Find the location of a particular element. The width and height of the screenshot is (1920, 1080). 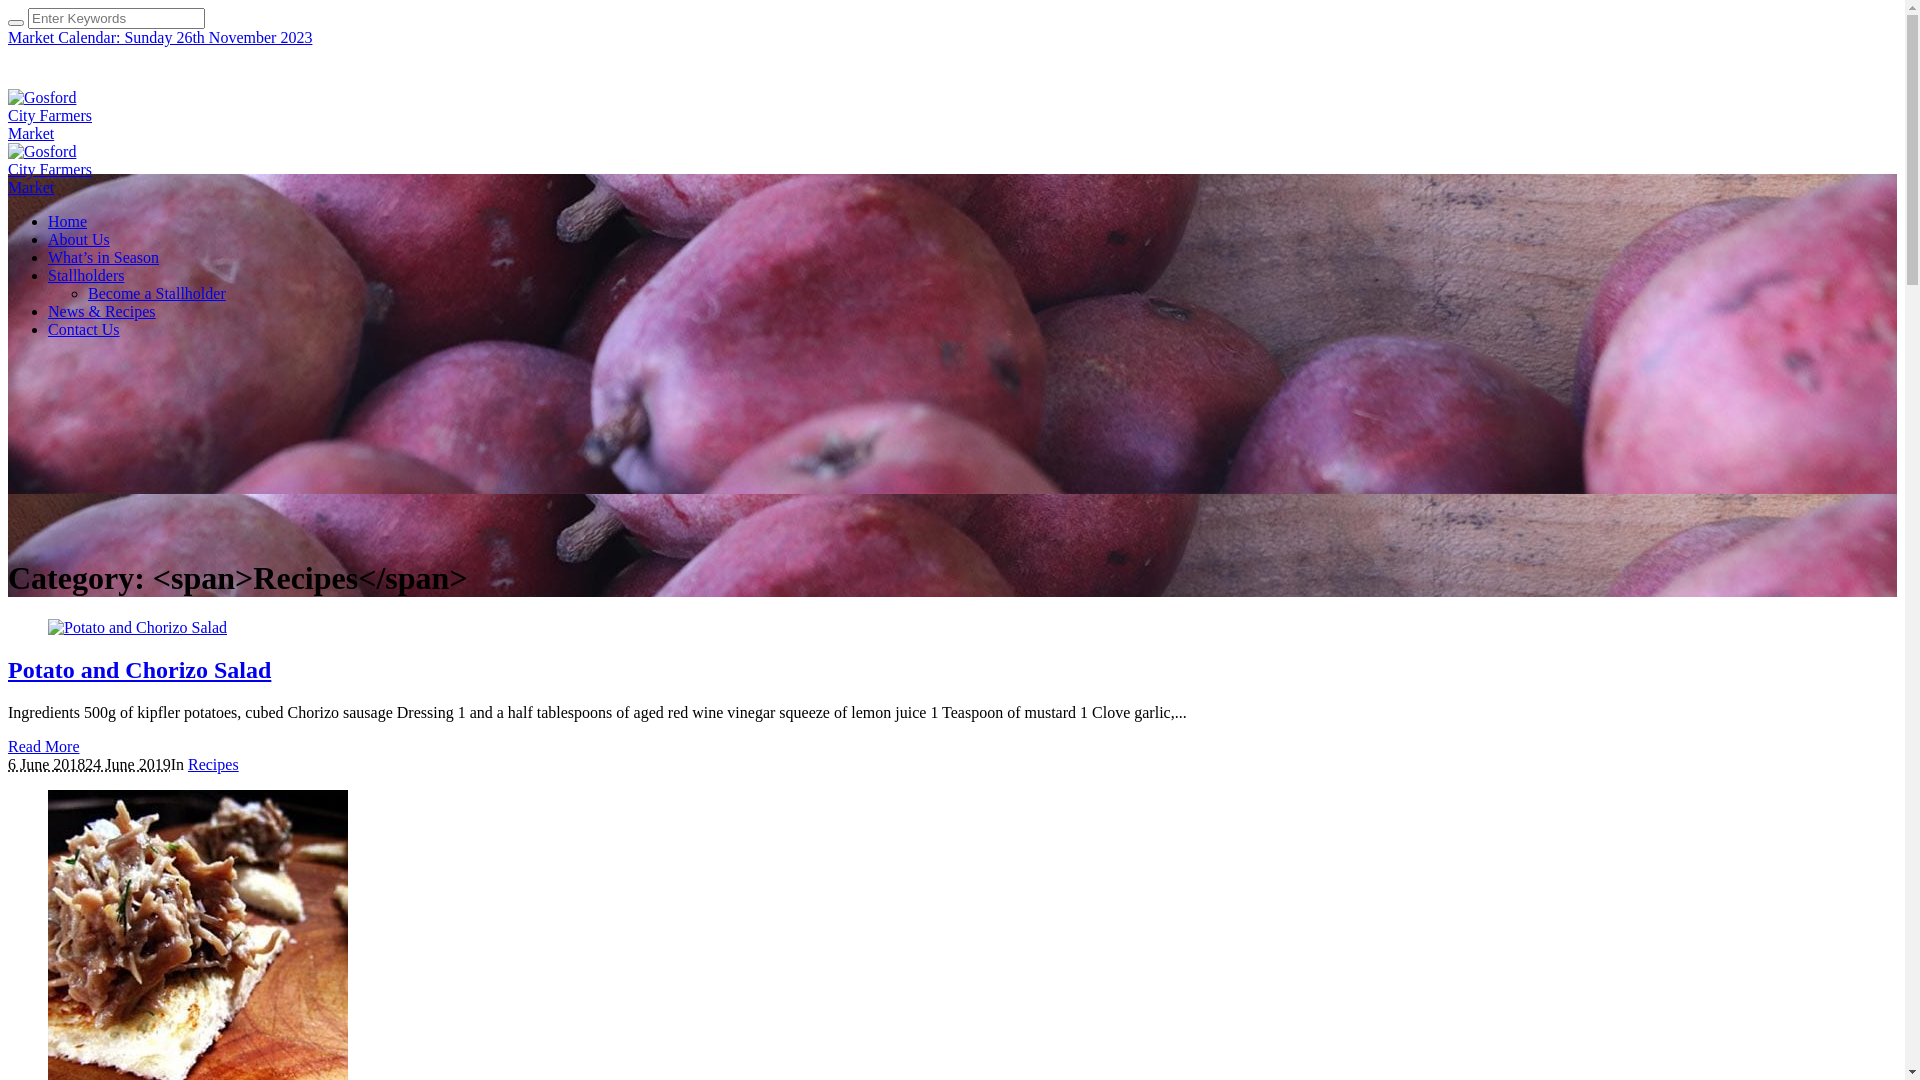

Recipes is located at coordinates (214, 764).